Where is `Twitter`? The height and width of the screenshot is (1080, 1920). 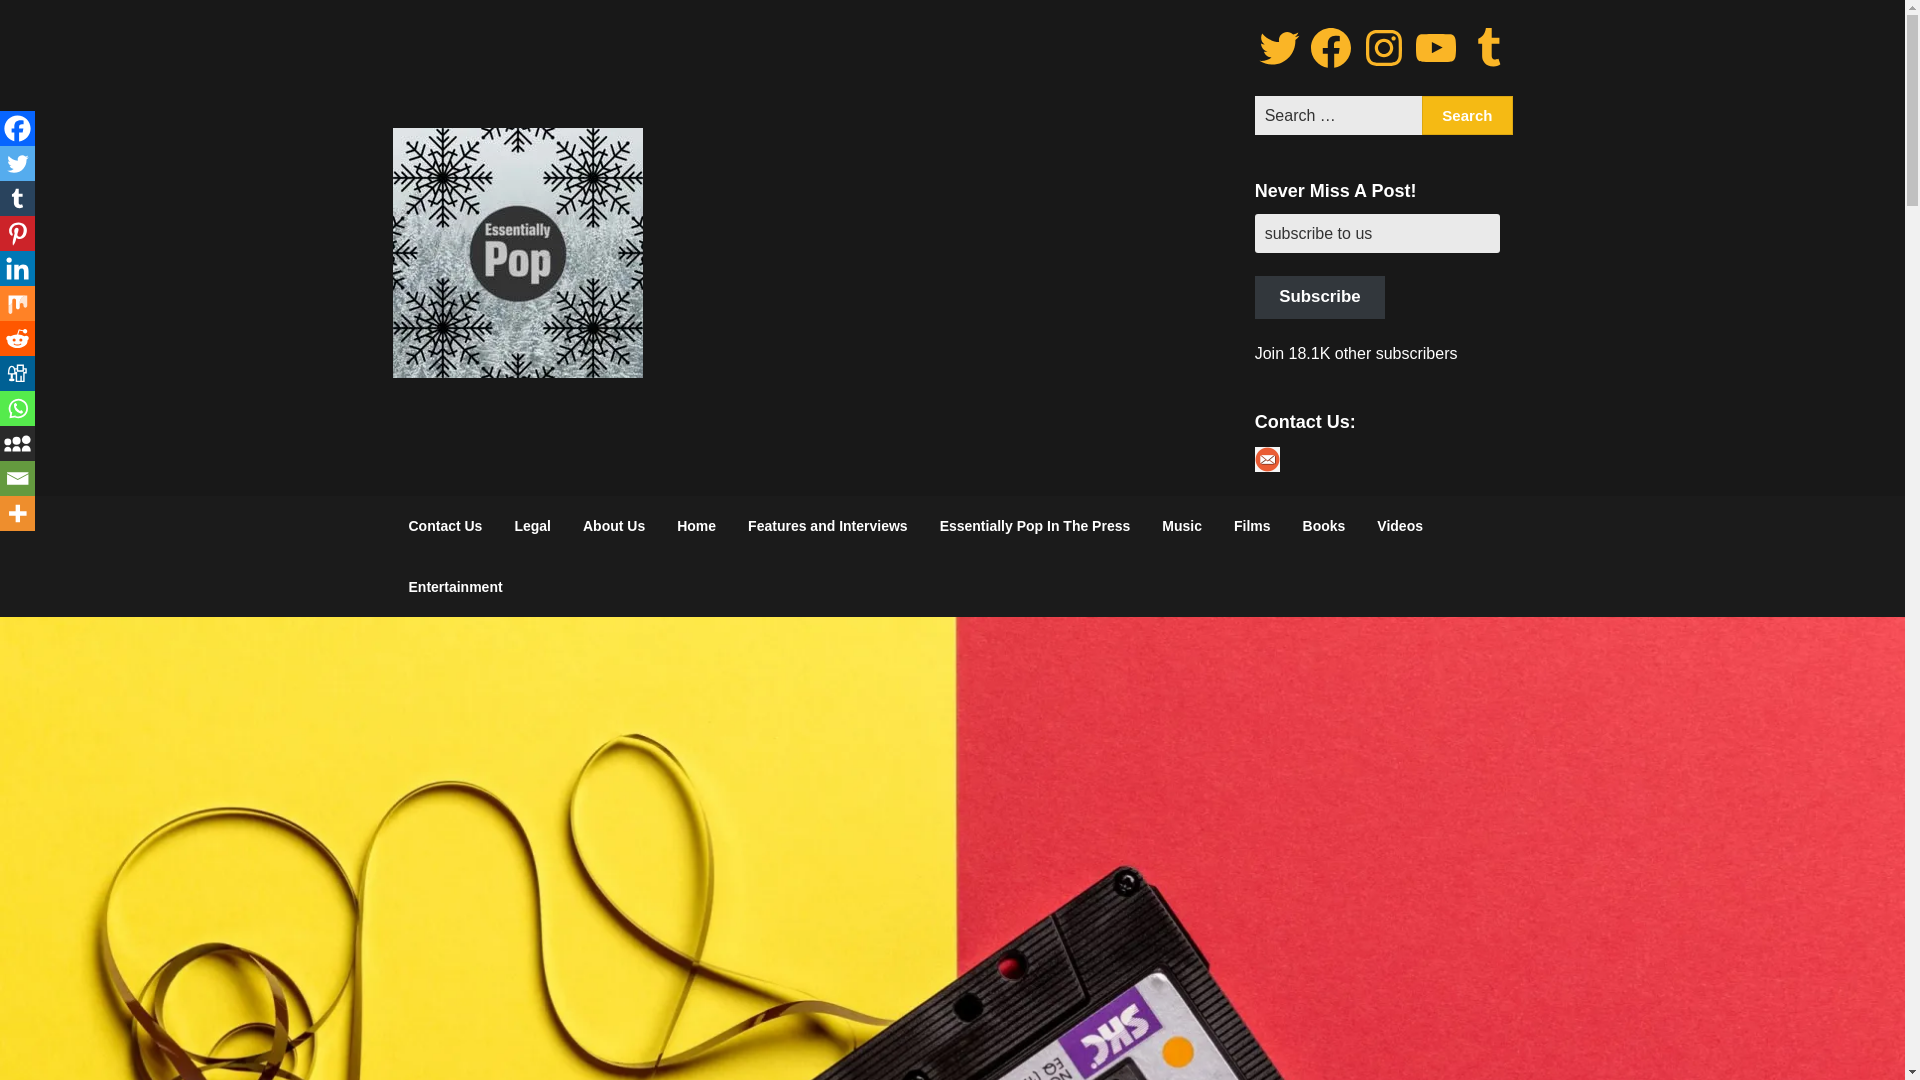
Twitter is located at coordinates (17, 163).